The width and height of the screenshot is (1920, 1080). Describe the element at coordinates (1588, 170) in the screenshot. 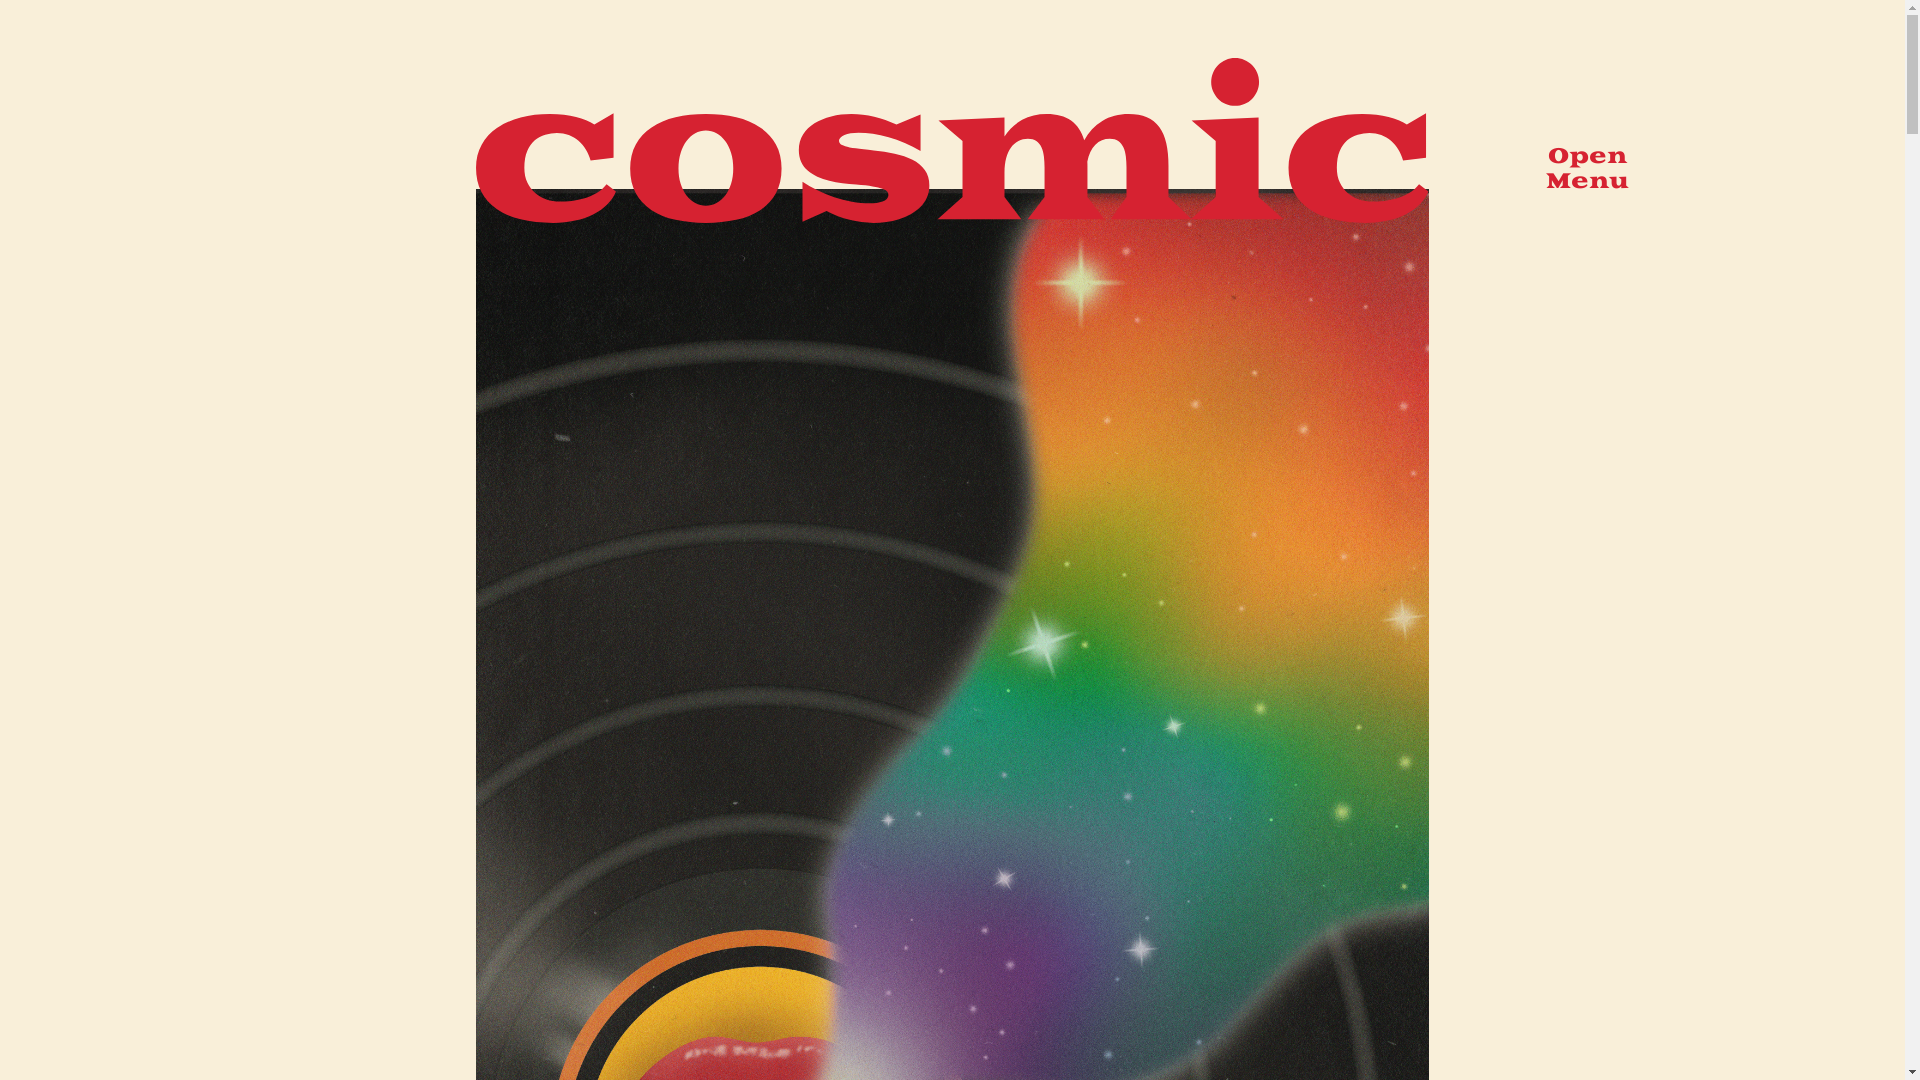

I see `Open
Menu` at that location.